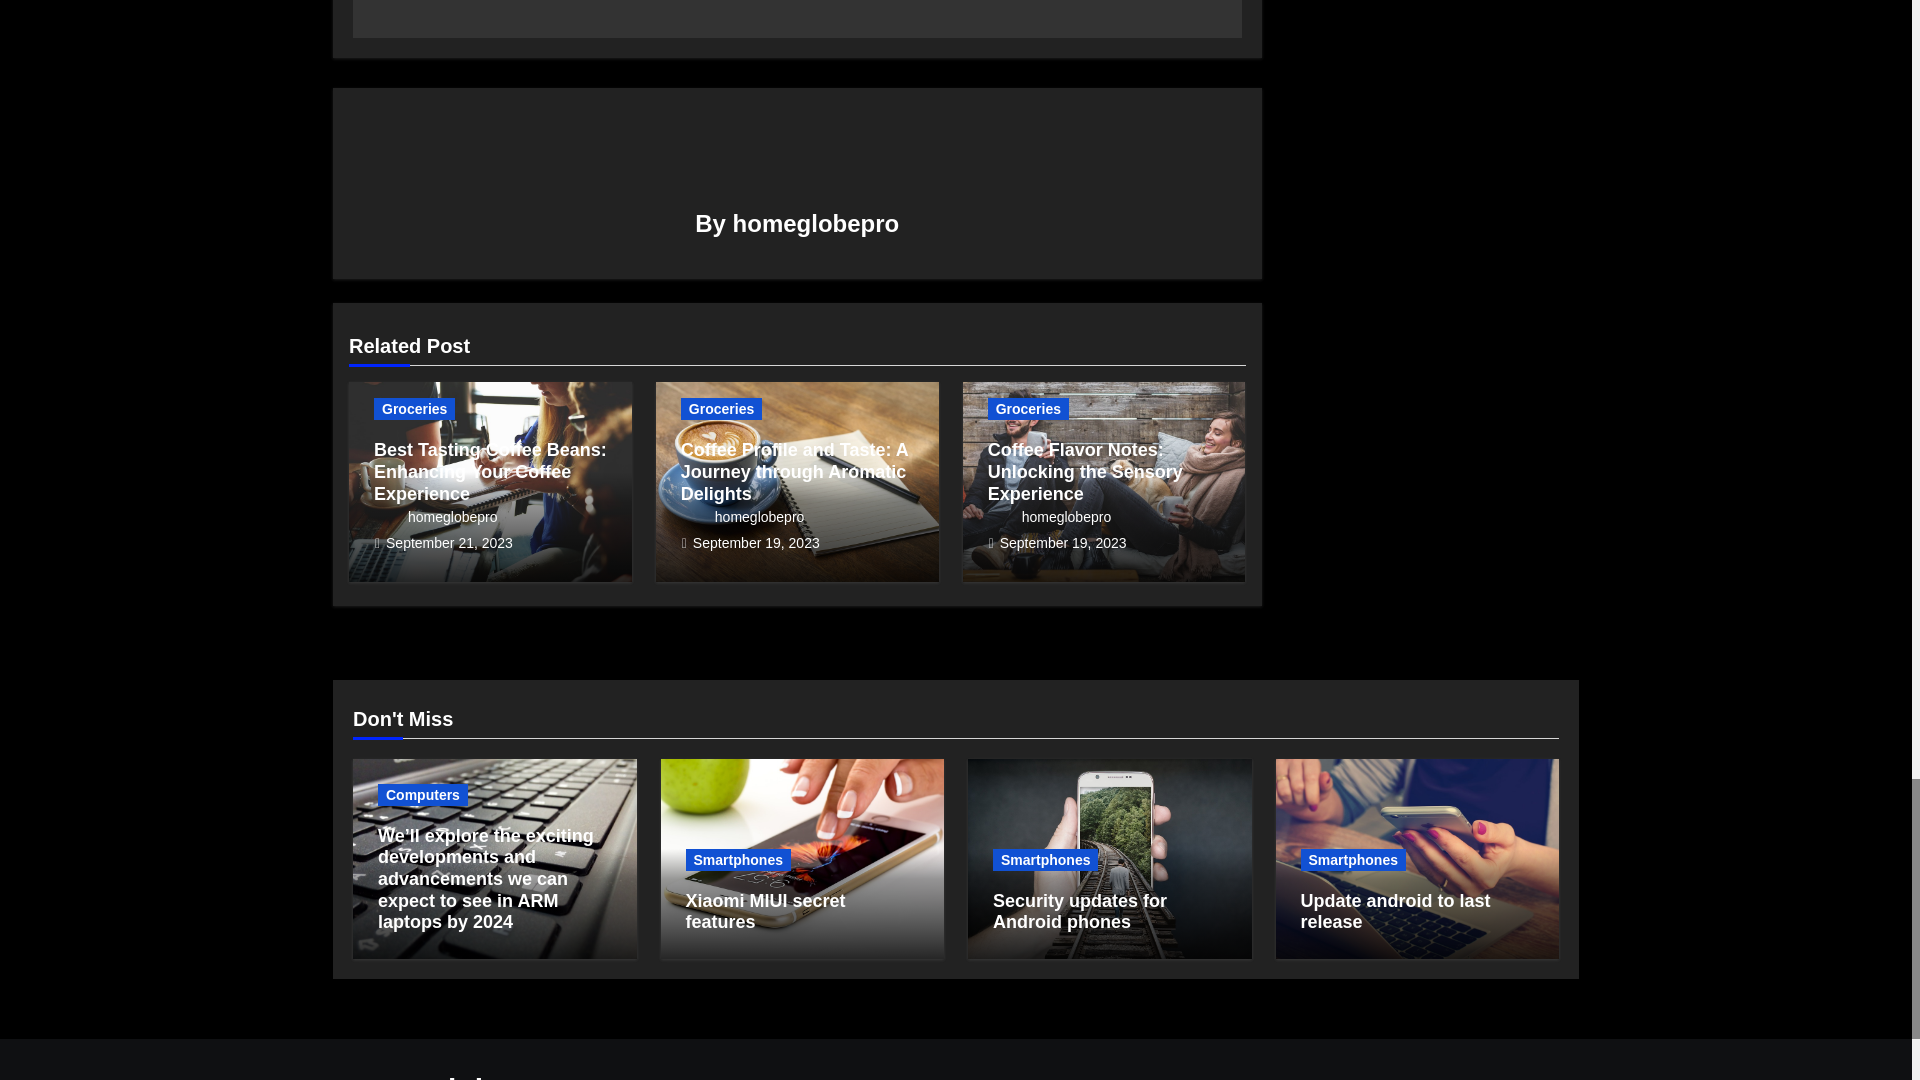  I want to click on Permalink to: Security updates for Android phones, so click(1080, 912).